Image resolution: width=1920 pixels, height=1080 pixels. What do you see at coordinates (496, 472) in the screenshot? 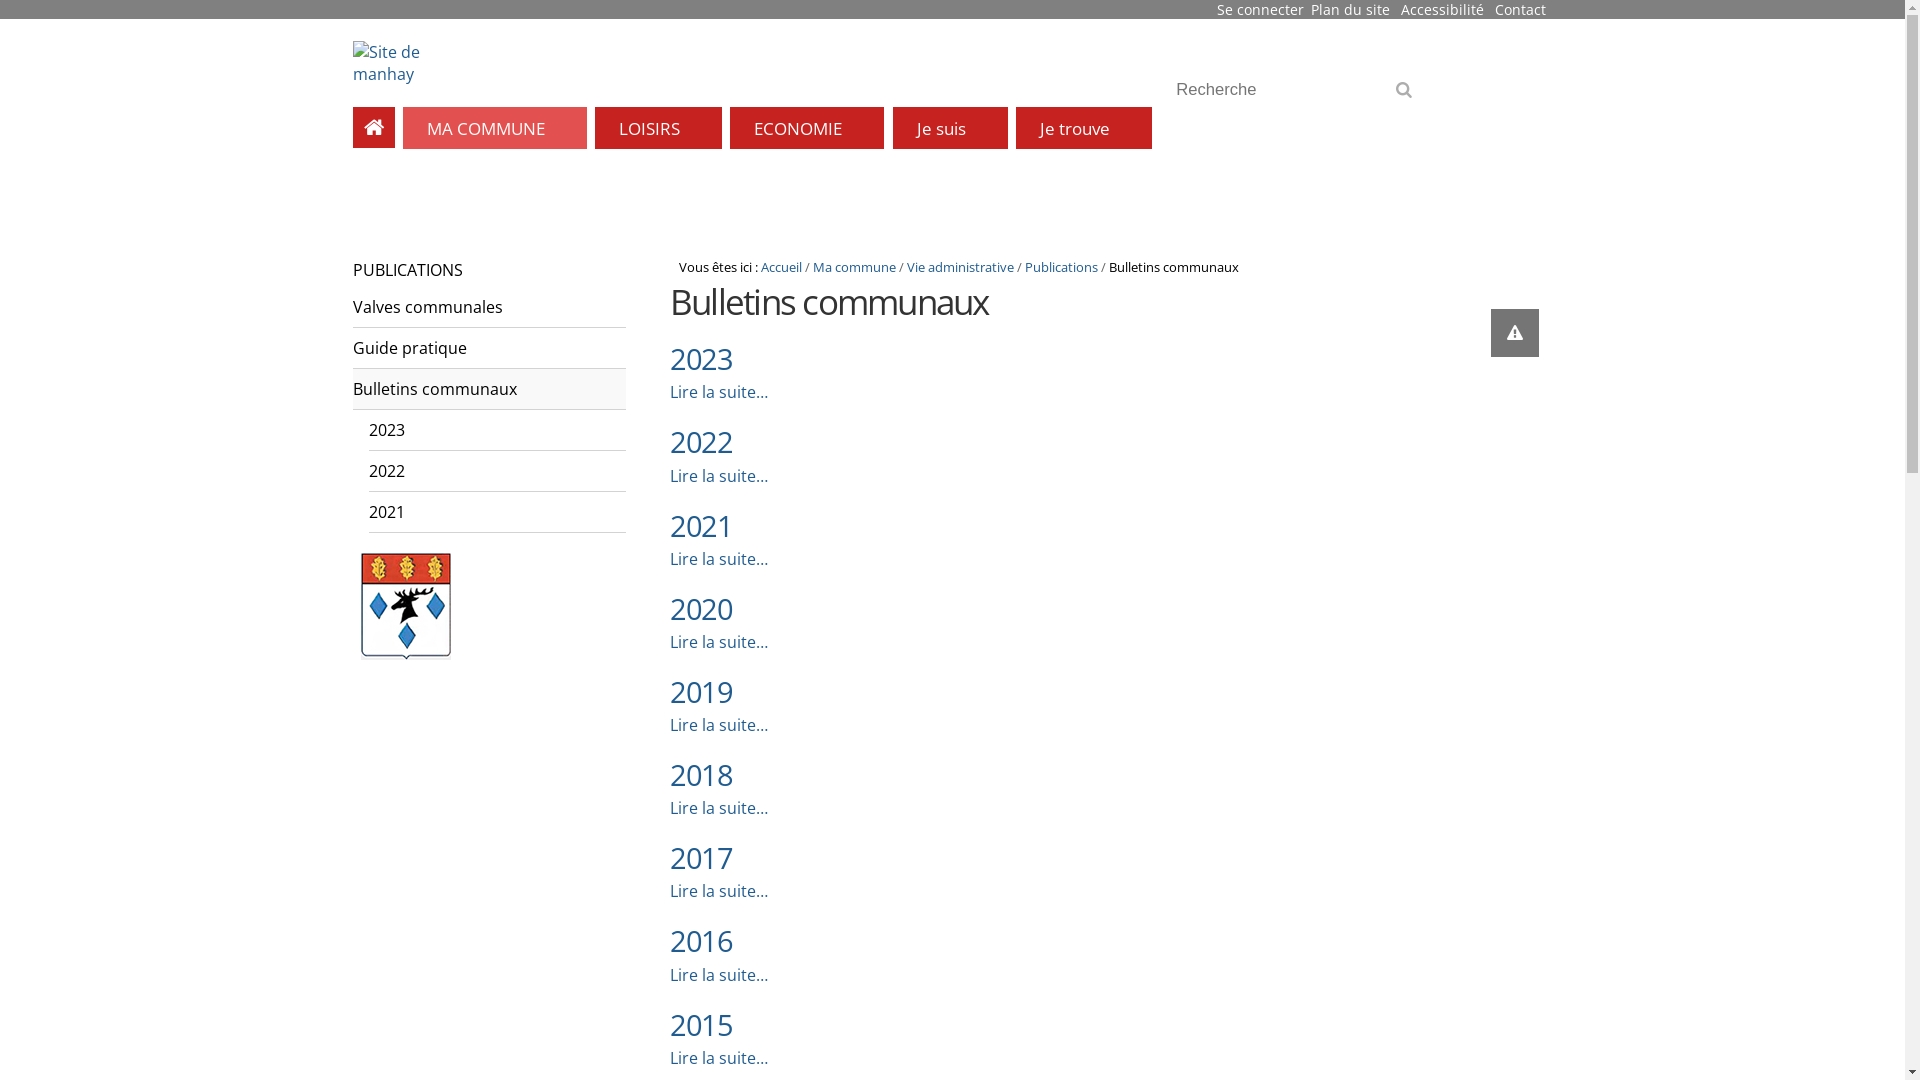
I see `2022` at bounding box center [496, 472].